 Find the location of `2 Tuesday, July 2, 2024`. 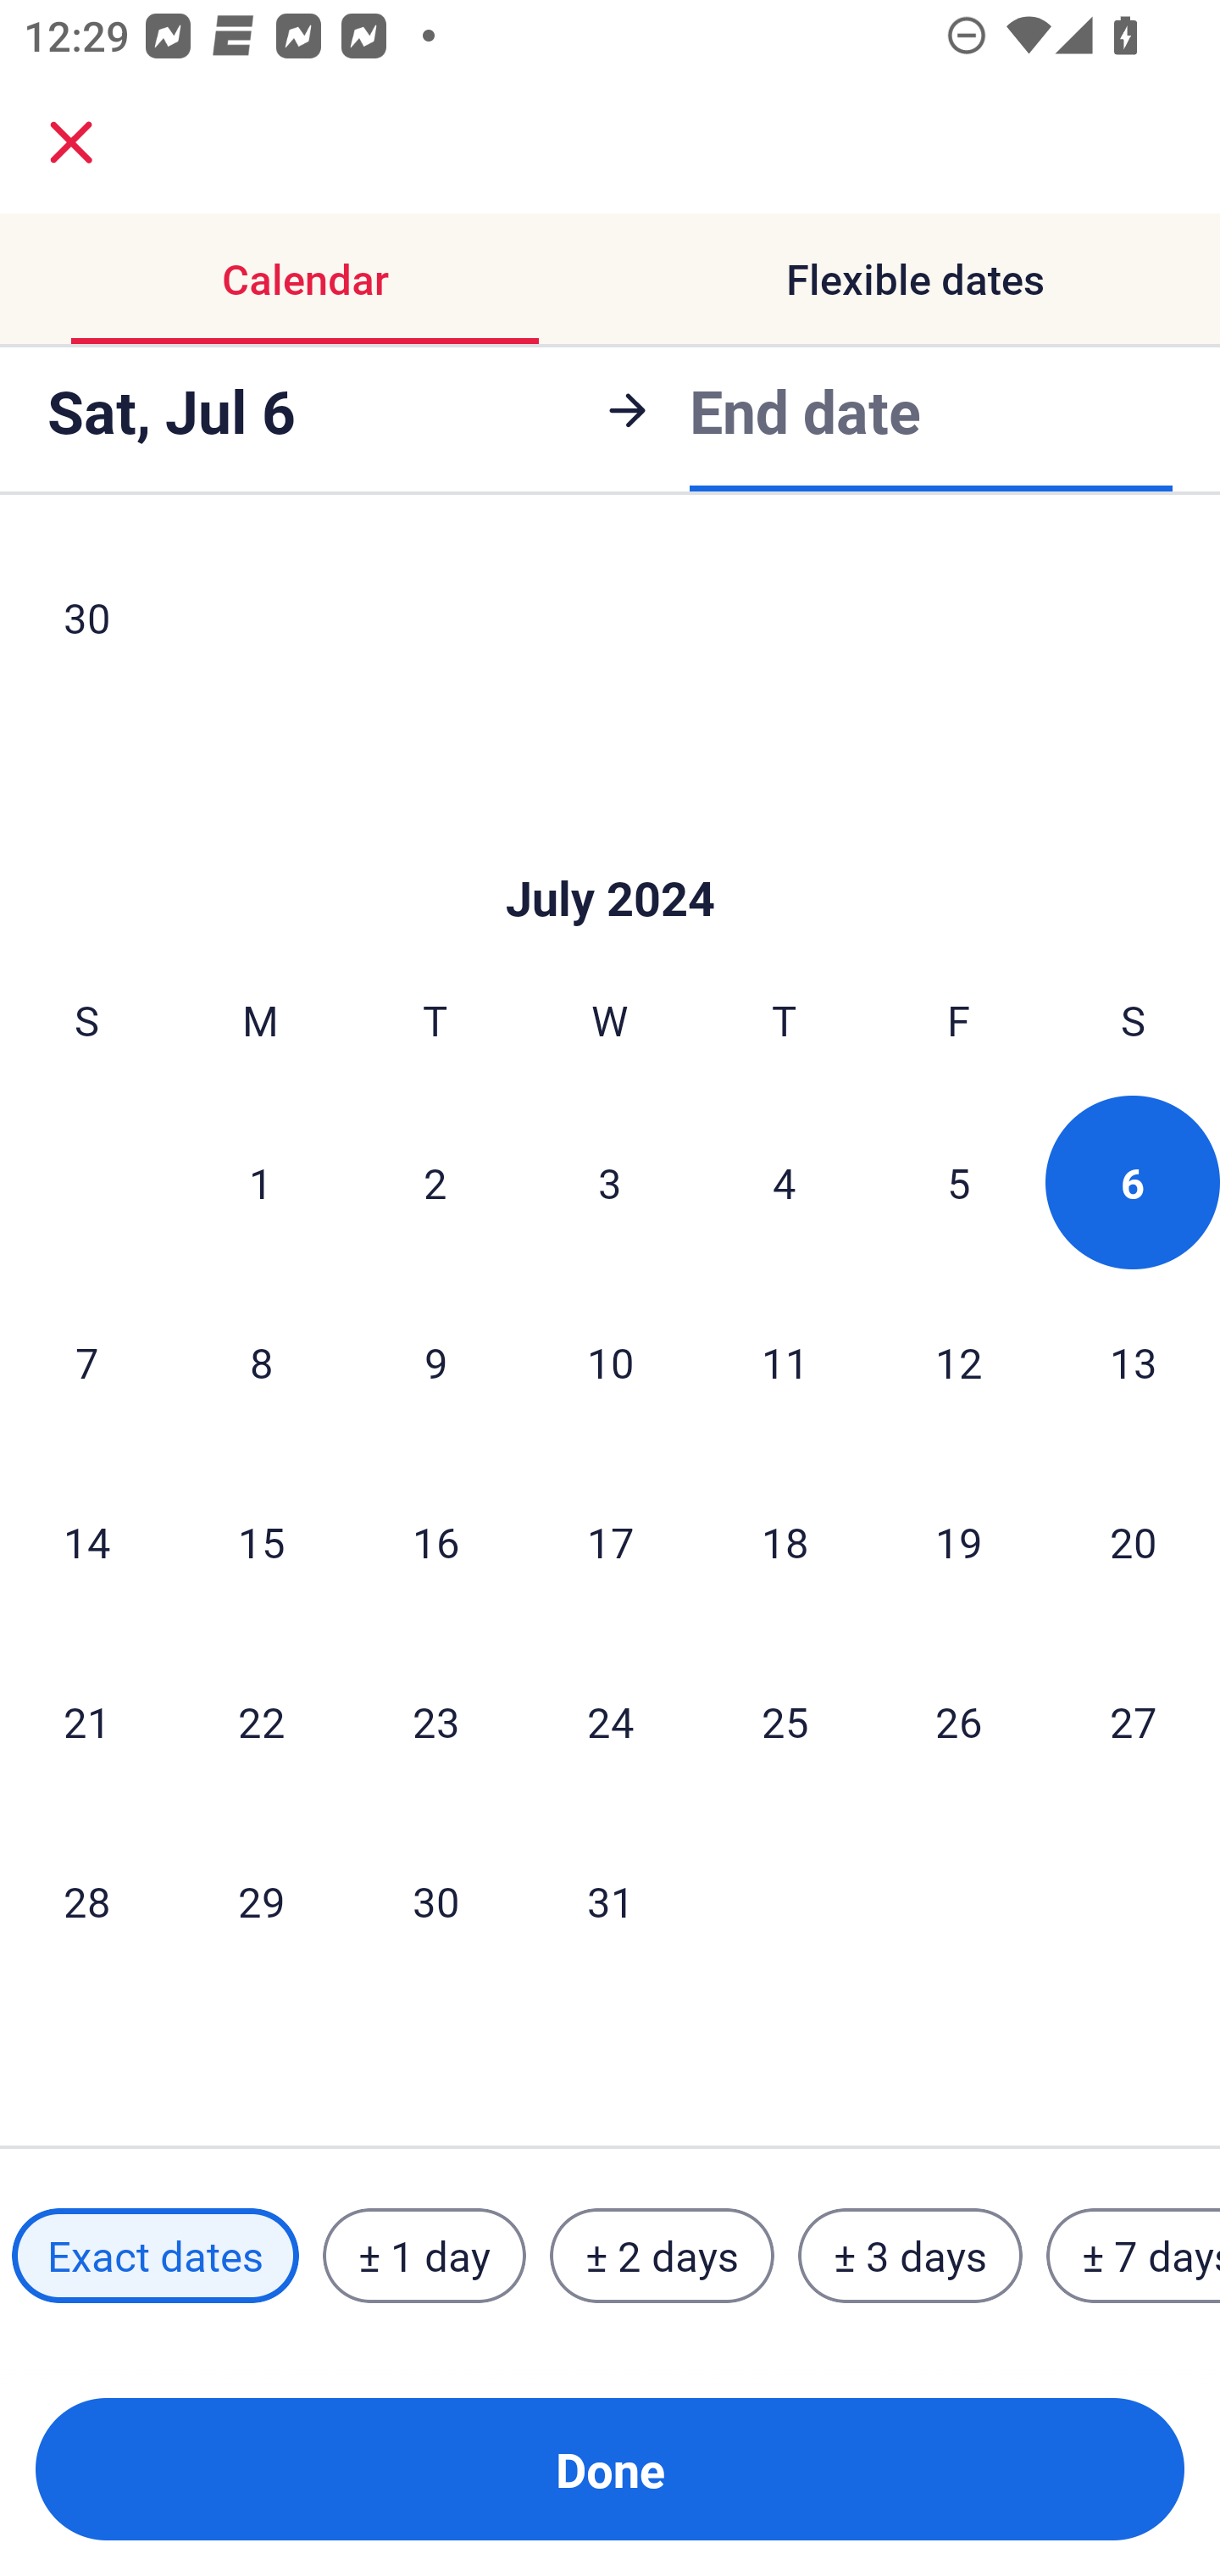

2 Tuesday, July 2, 2024 is located at coordinates (435, 1182).